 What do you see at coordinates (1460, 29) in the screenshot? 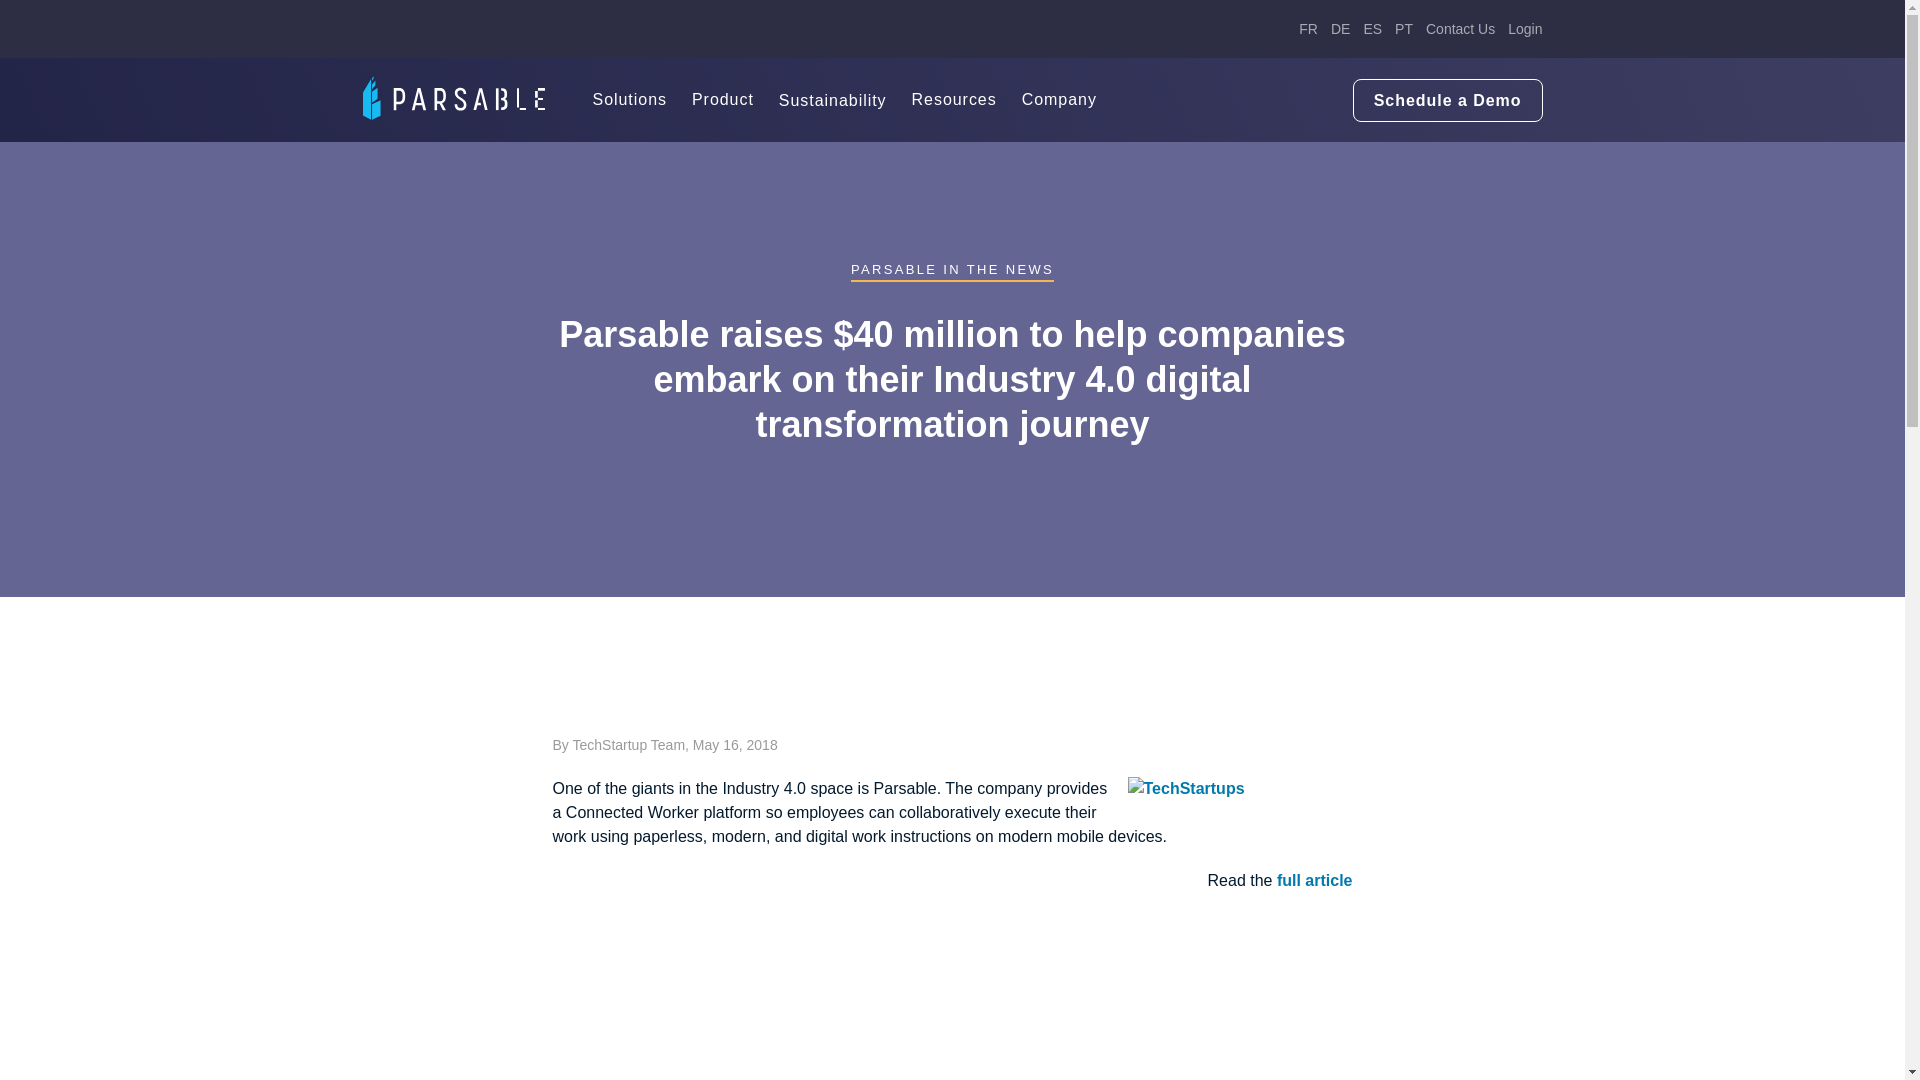
I see `Contact Us` at bounding box center [1460, 29].